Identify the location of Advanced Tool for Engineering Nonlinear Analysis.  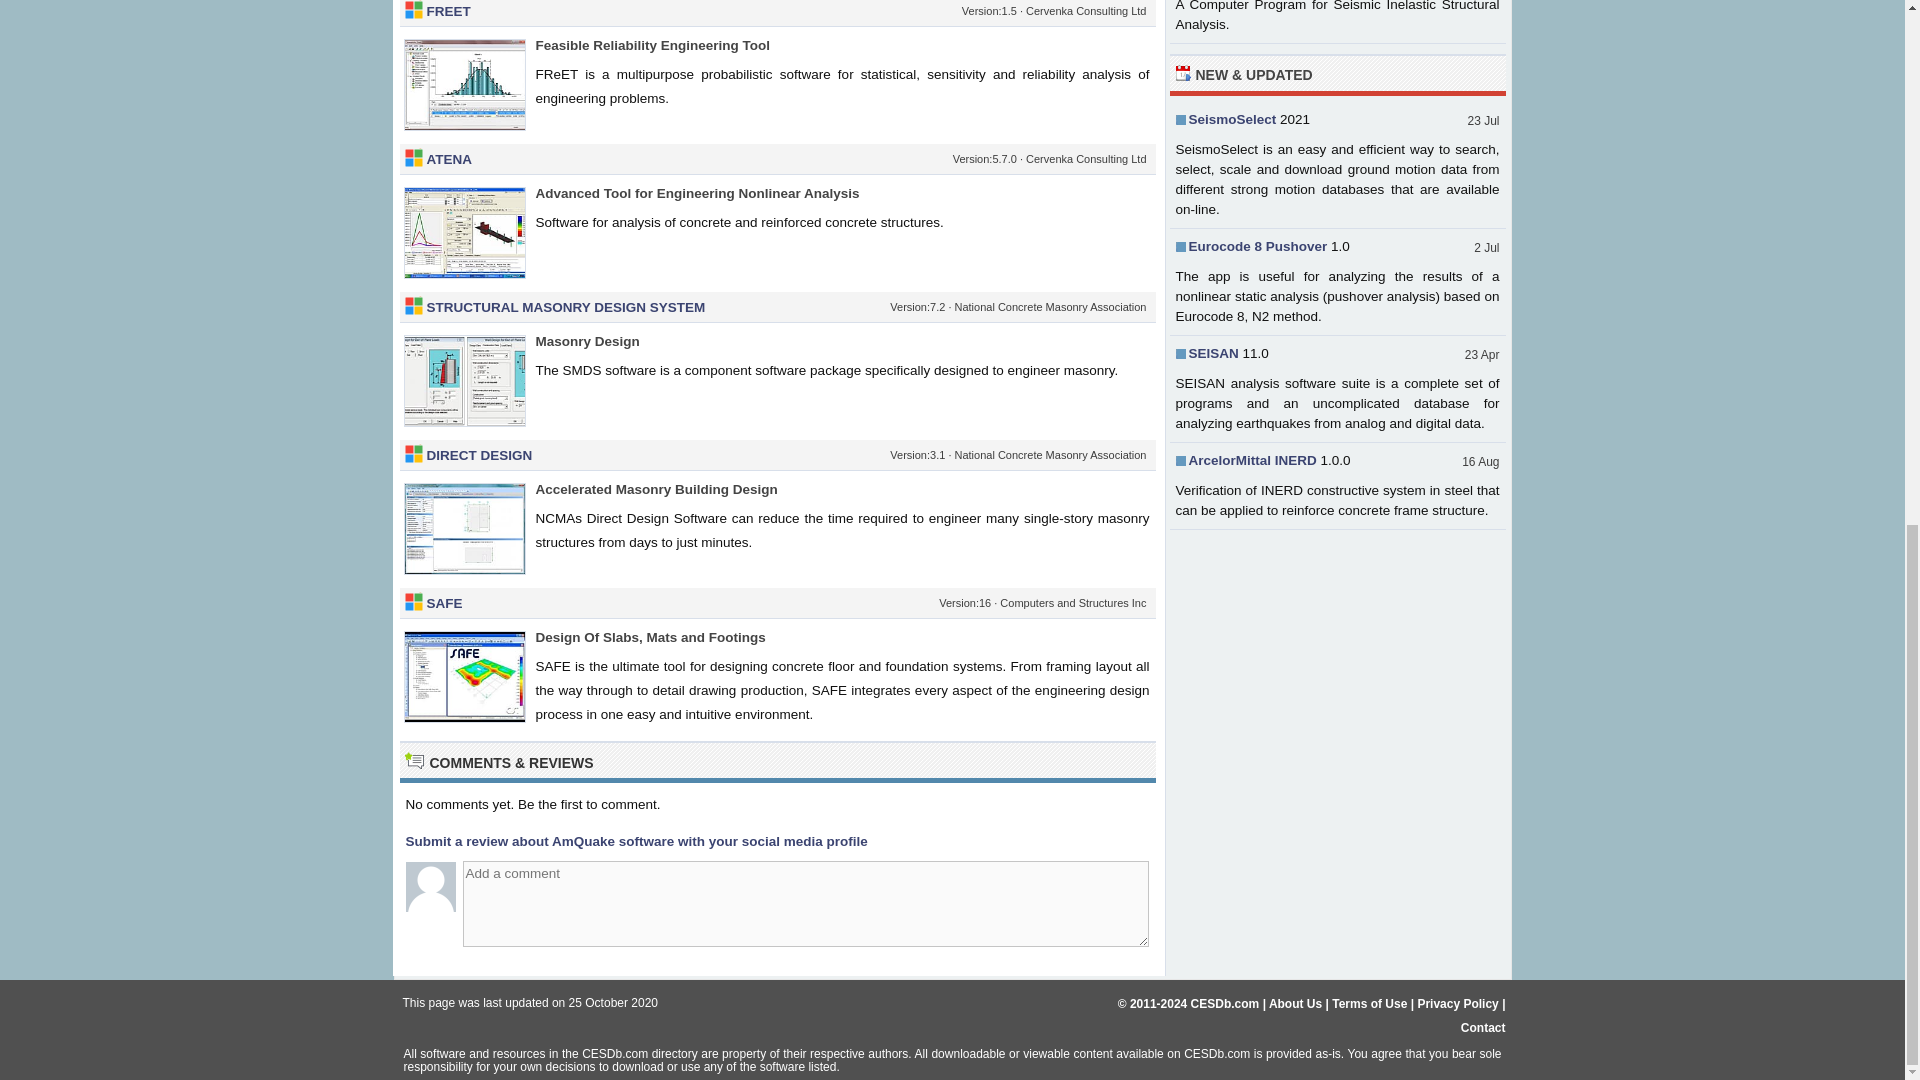
(698, 192).